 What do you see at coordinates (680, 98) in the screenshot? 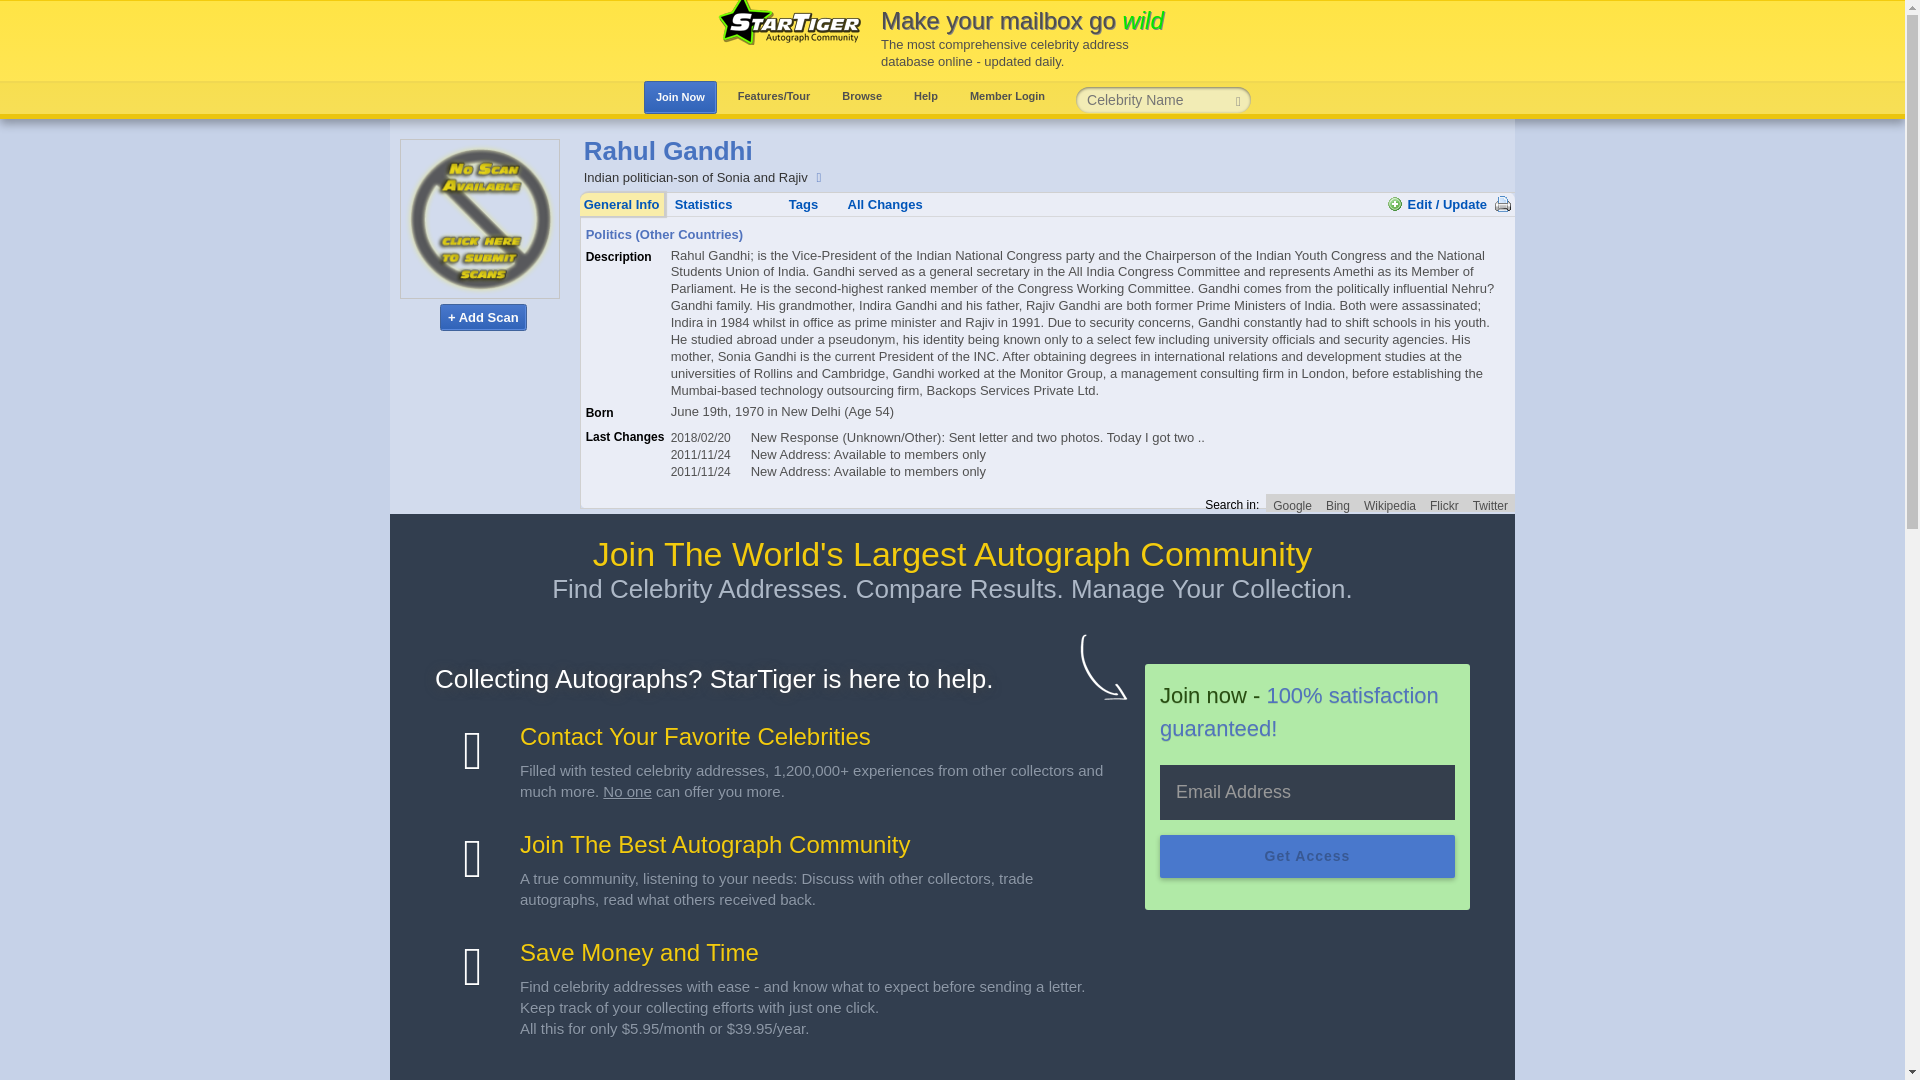
I see `Join Now` at bounding box center [680, 98].